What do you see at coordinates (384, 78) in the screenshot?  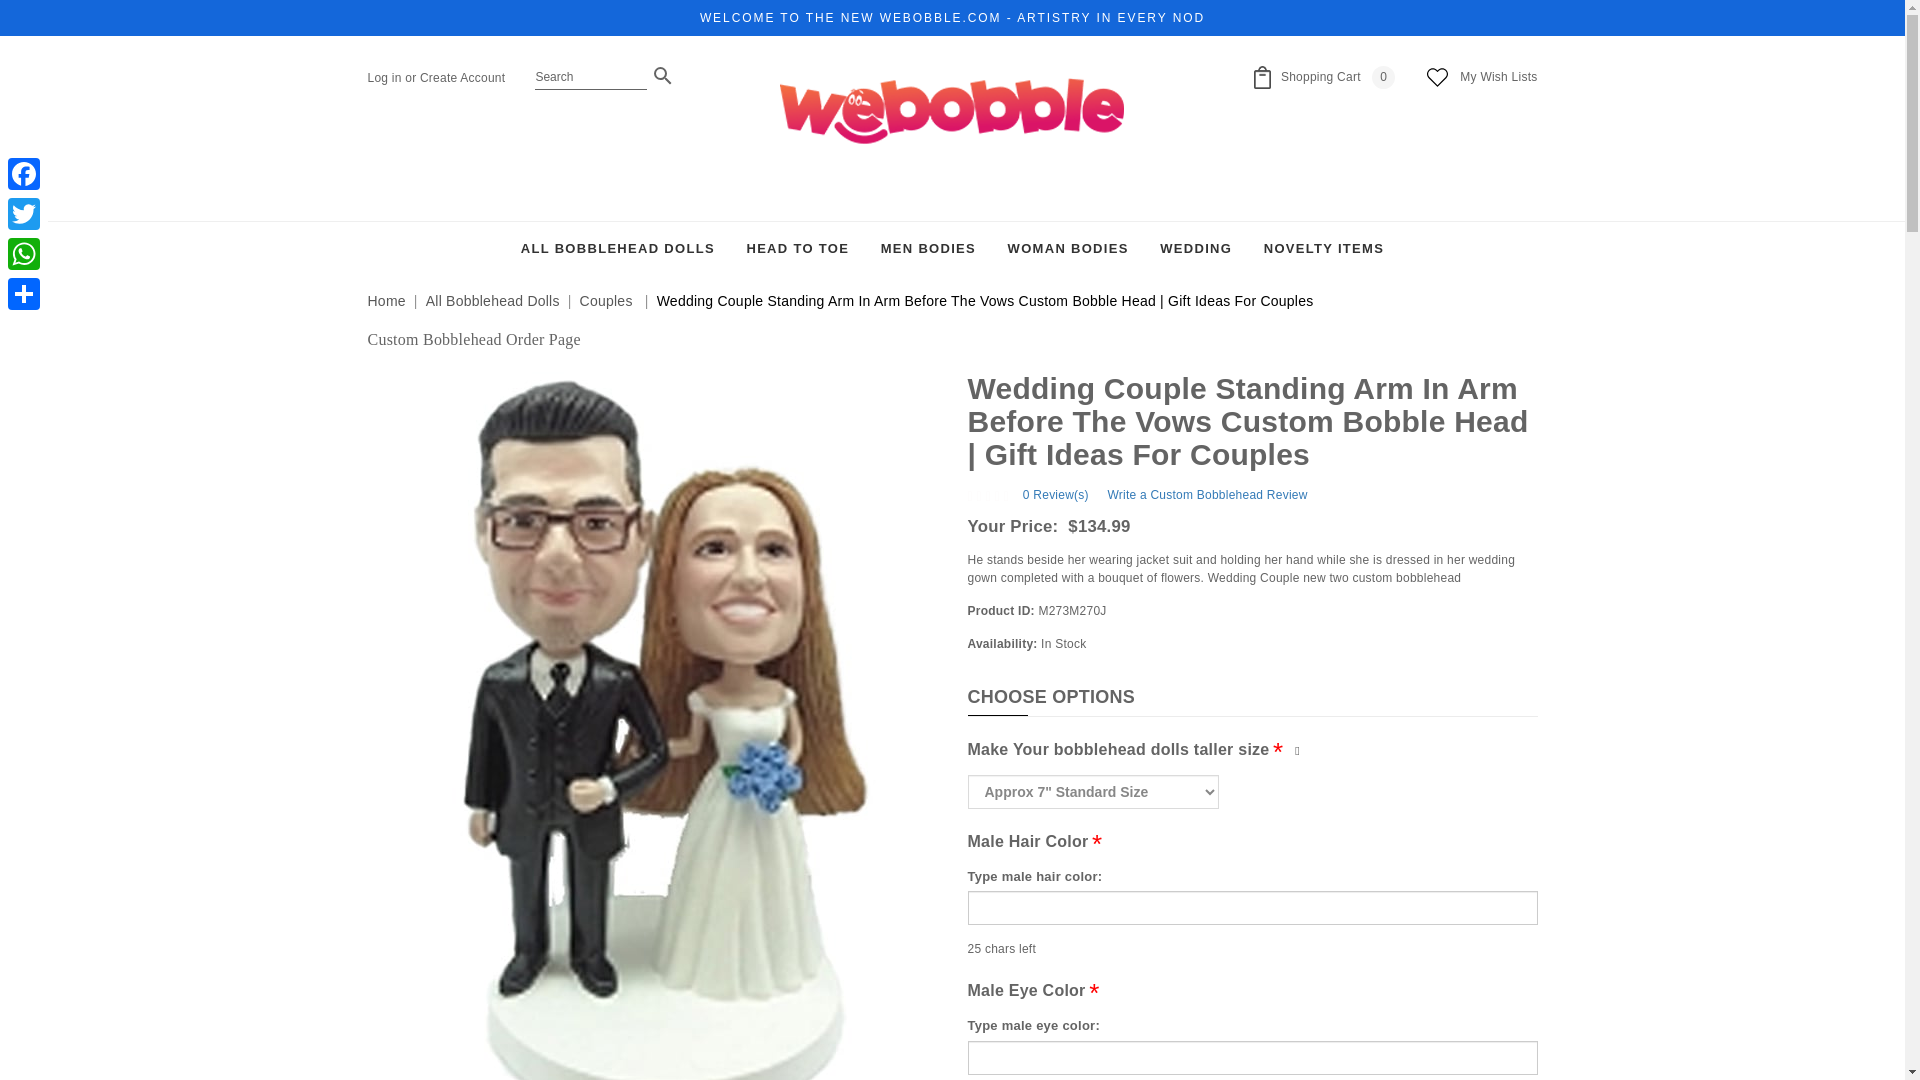 I see `Log in` at bounding box center [384, 78].